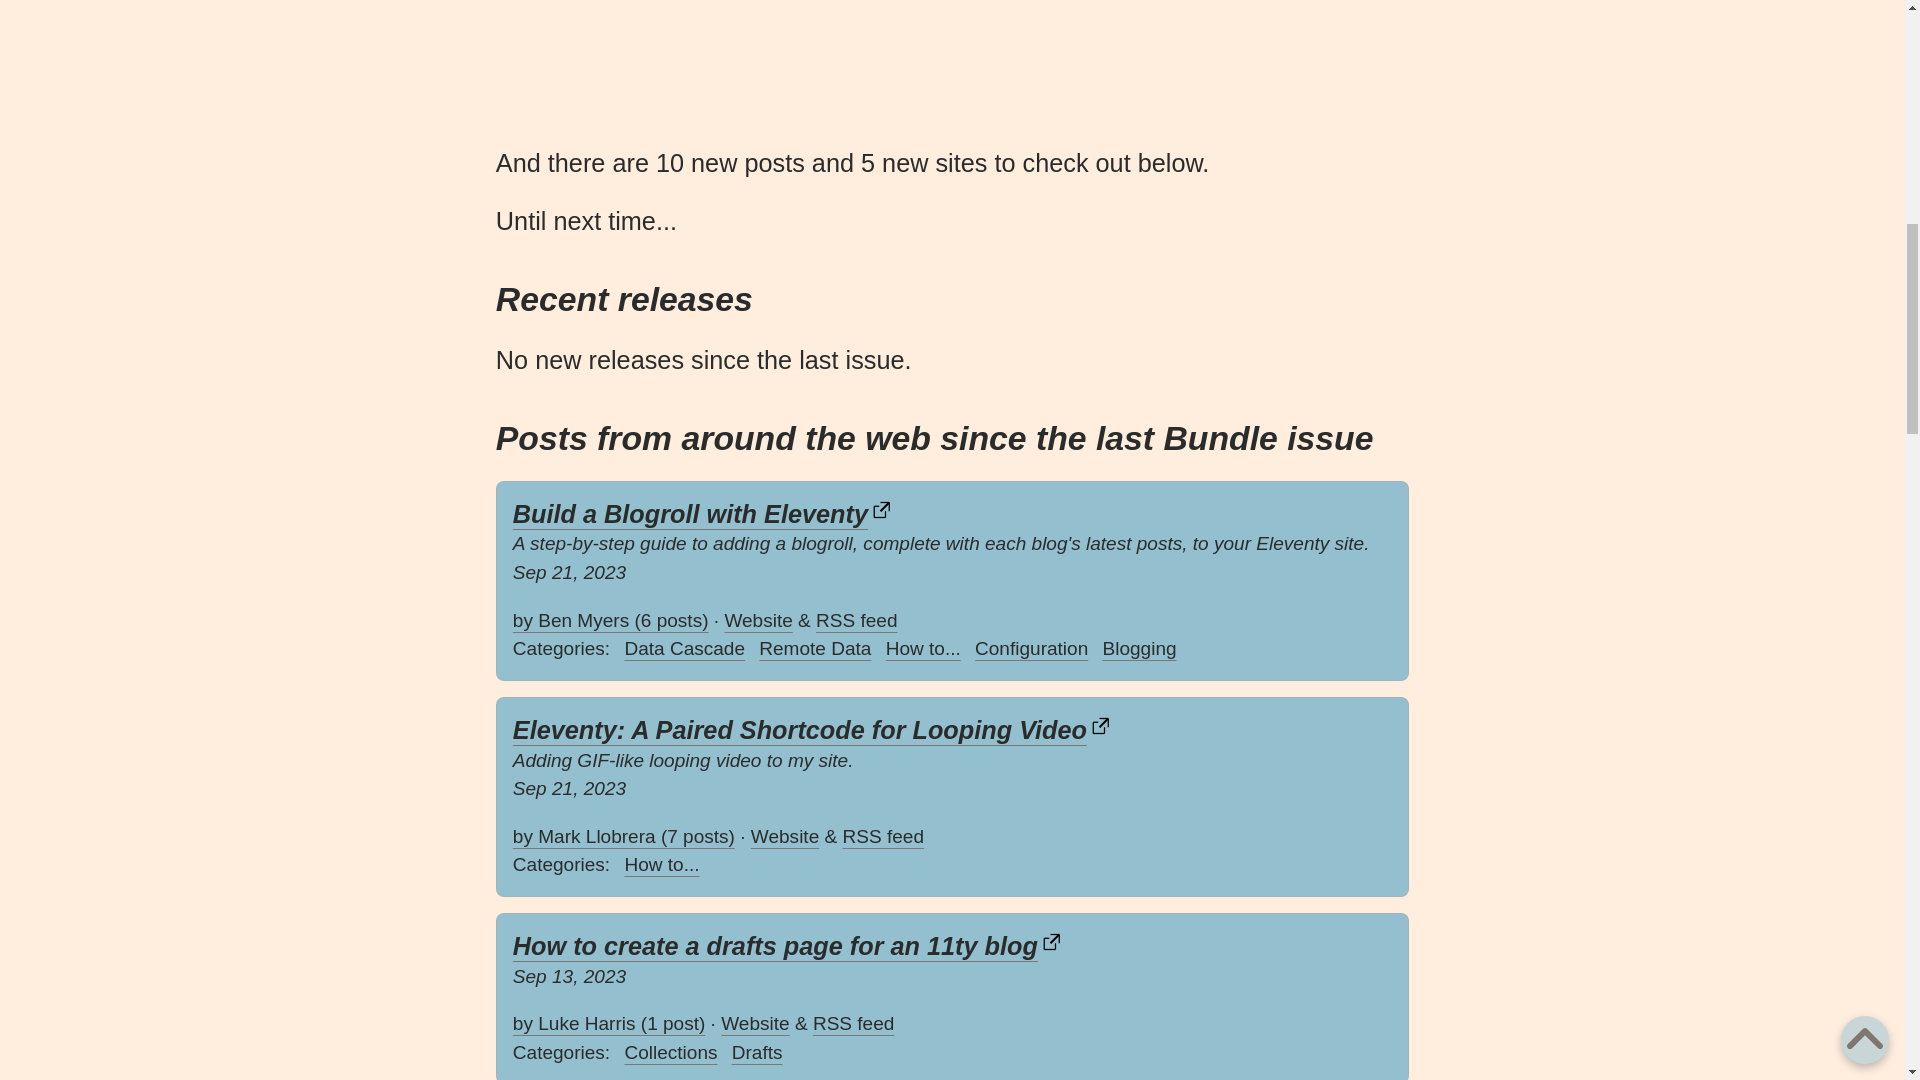  I want to click on Website, so click(784, 836).